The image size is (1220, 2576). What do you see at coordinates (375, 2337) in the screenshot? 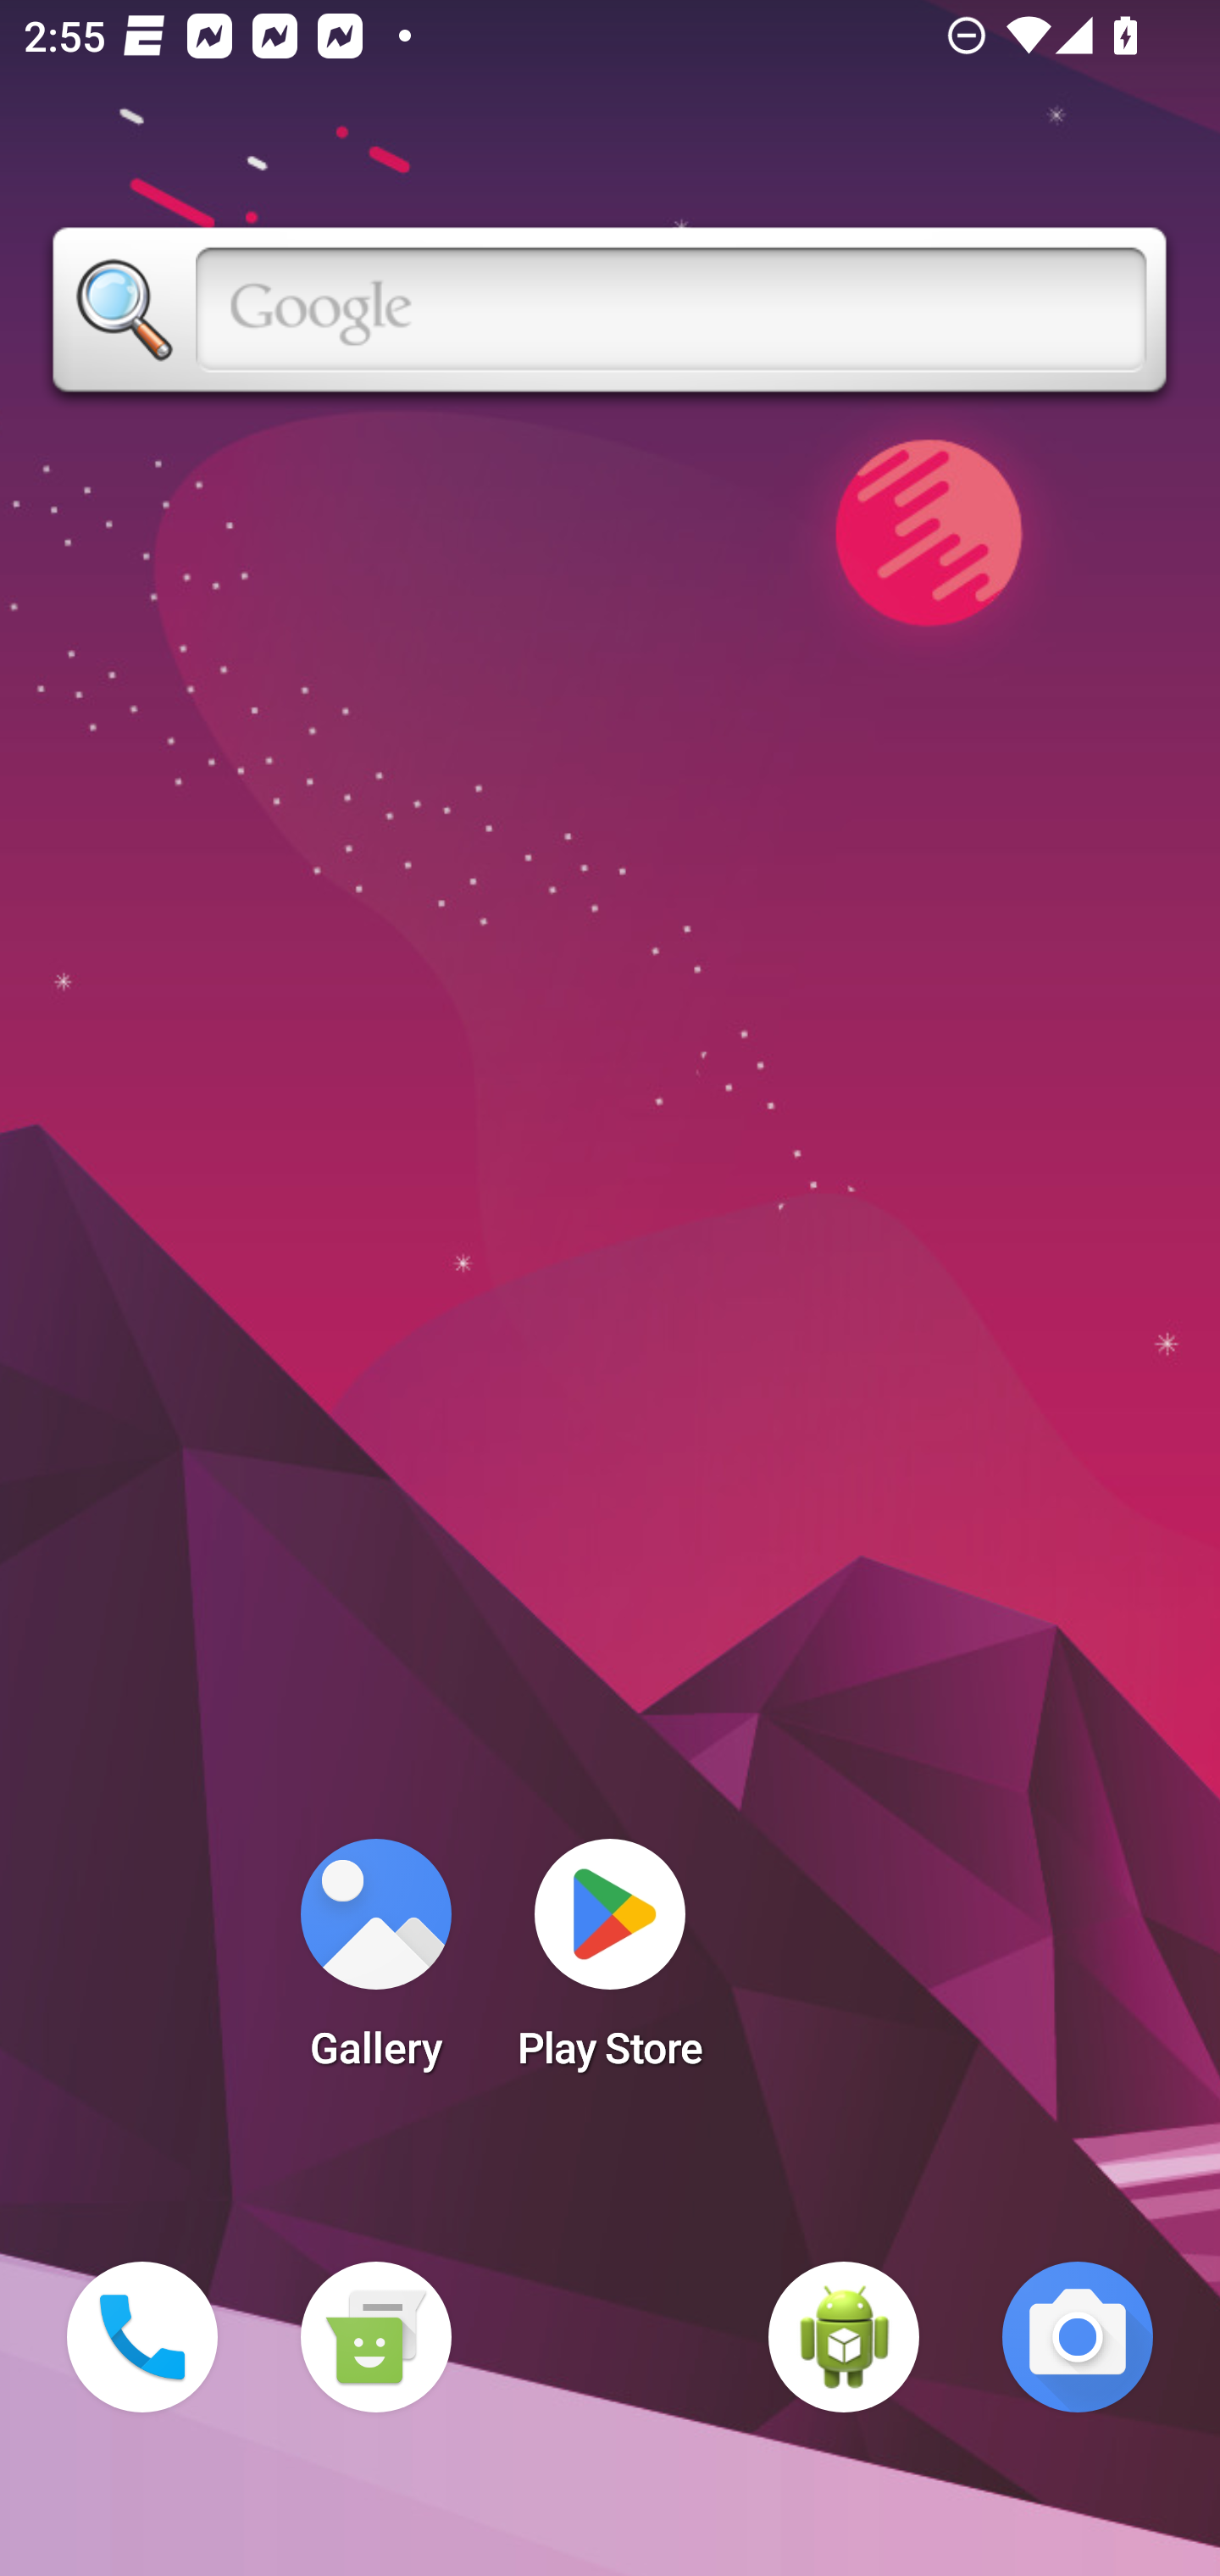
I see `Messaging` at bounding box center [375, 2337].